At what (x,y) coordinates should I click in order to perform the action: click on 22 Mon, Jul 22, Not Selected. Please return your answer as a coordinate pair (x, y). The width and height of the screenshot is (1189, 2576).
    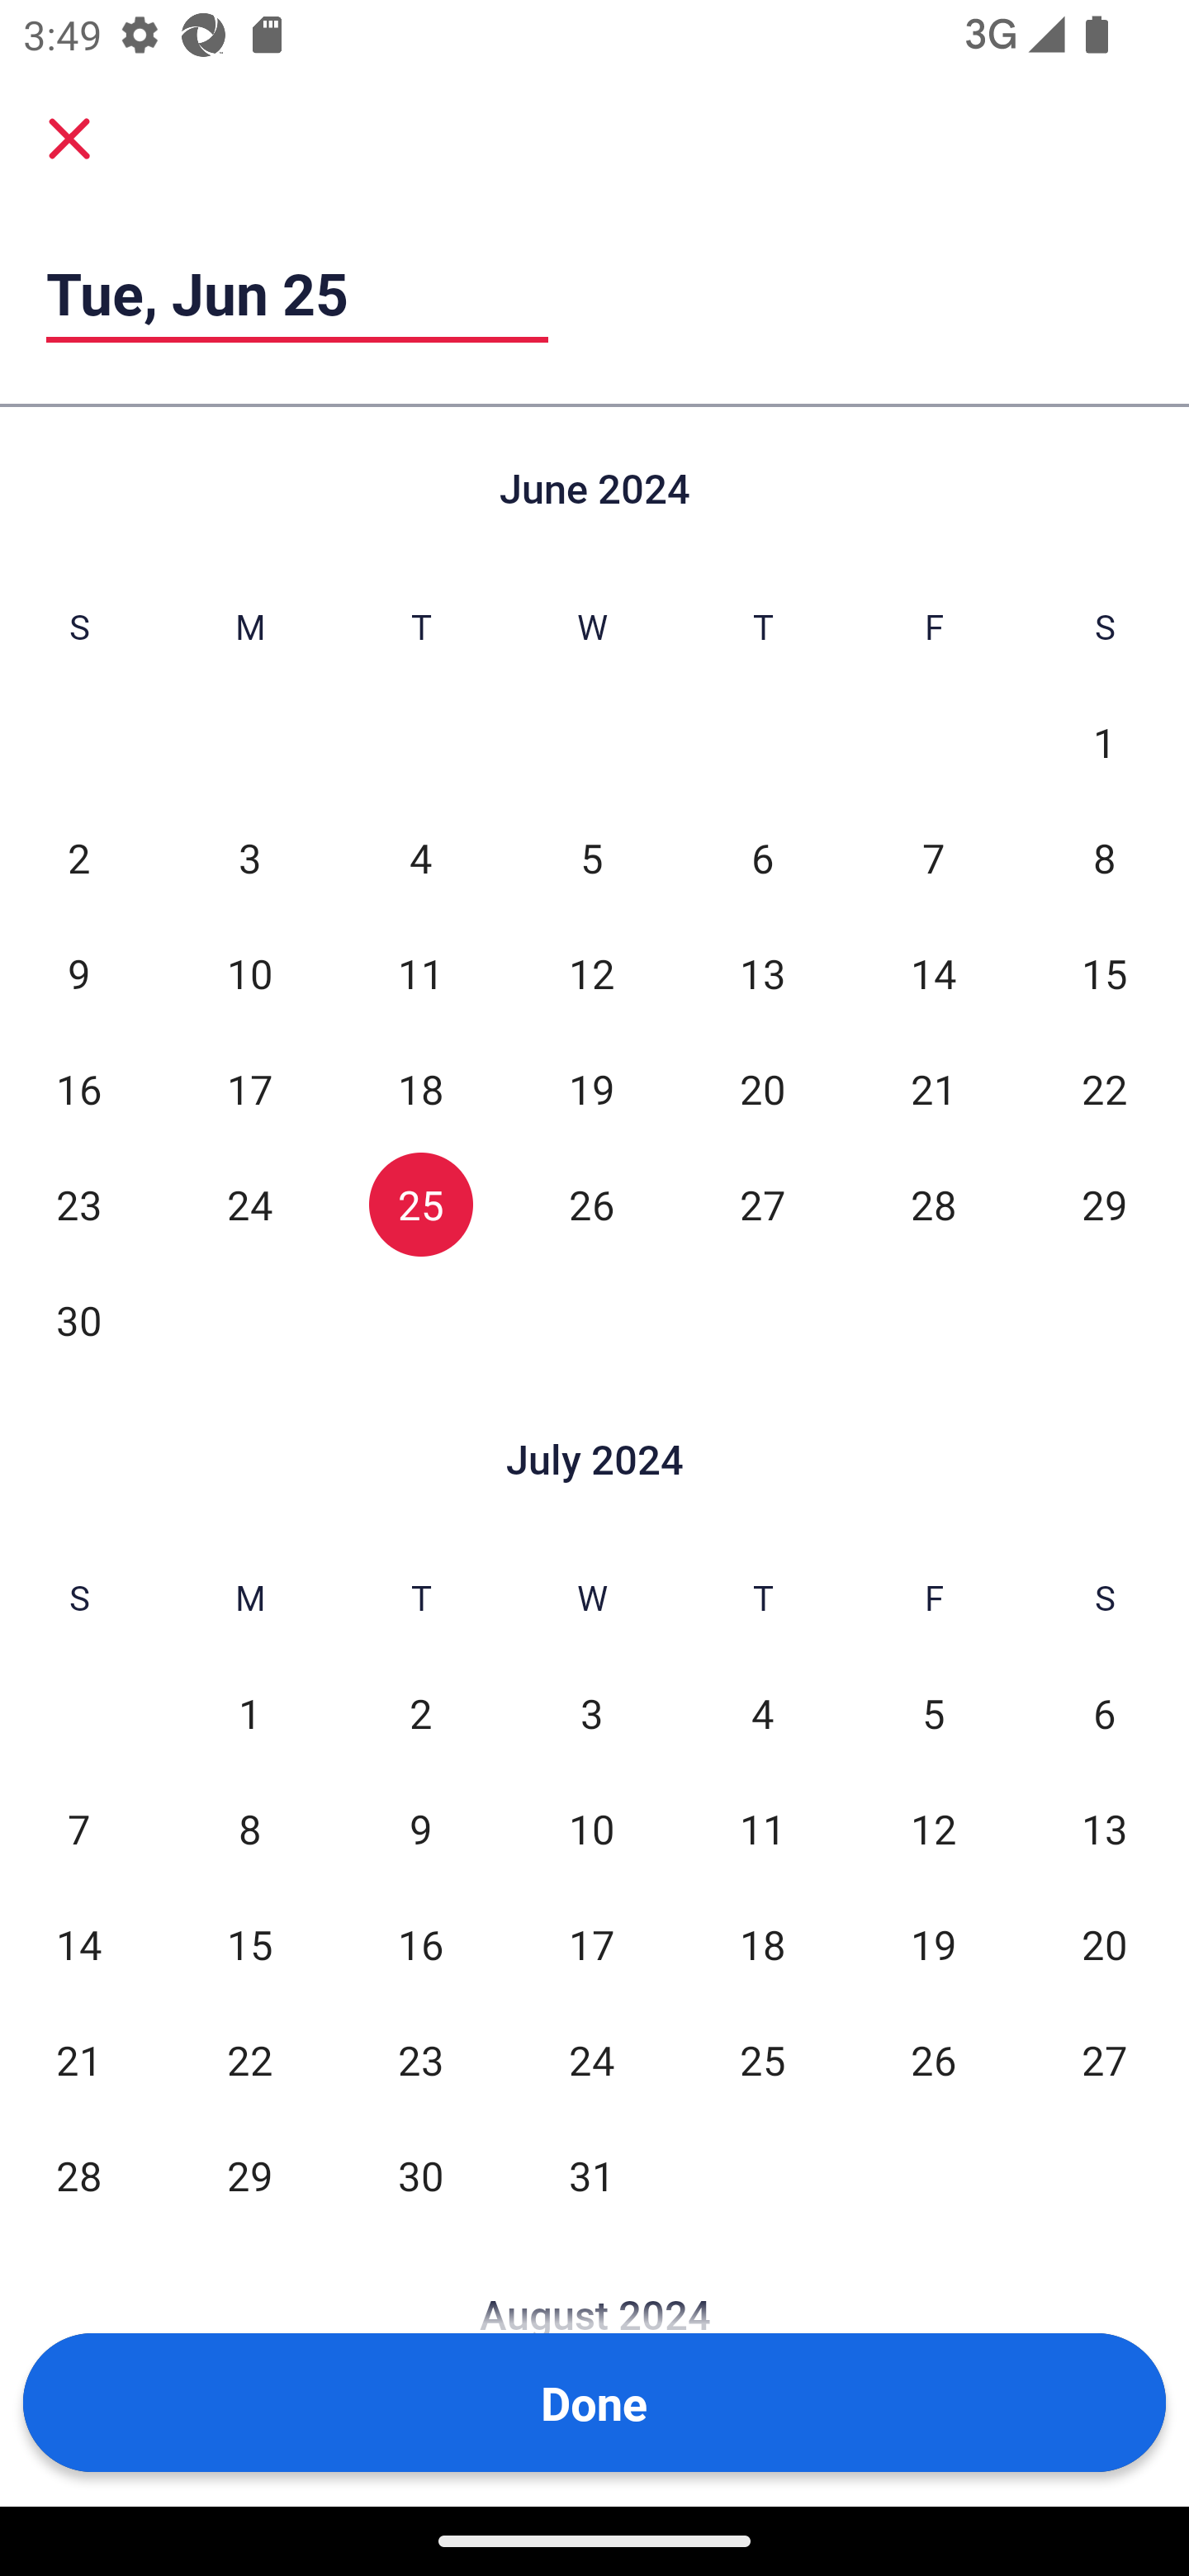
    Looking at the image, I should click on (249, 2059).